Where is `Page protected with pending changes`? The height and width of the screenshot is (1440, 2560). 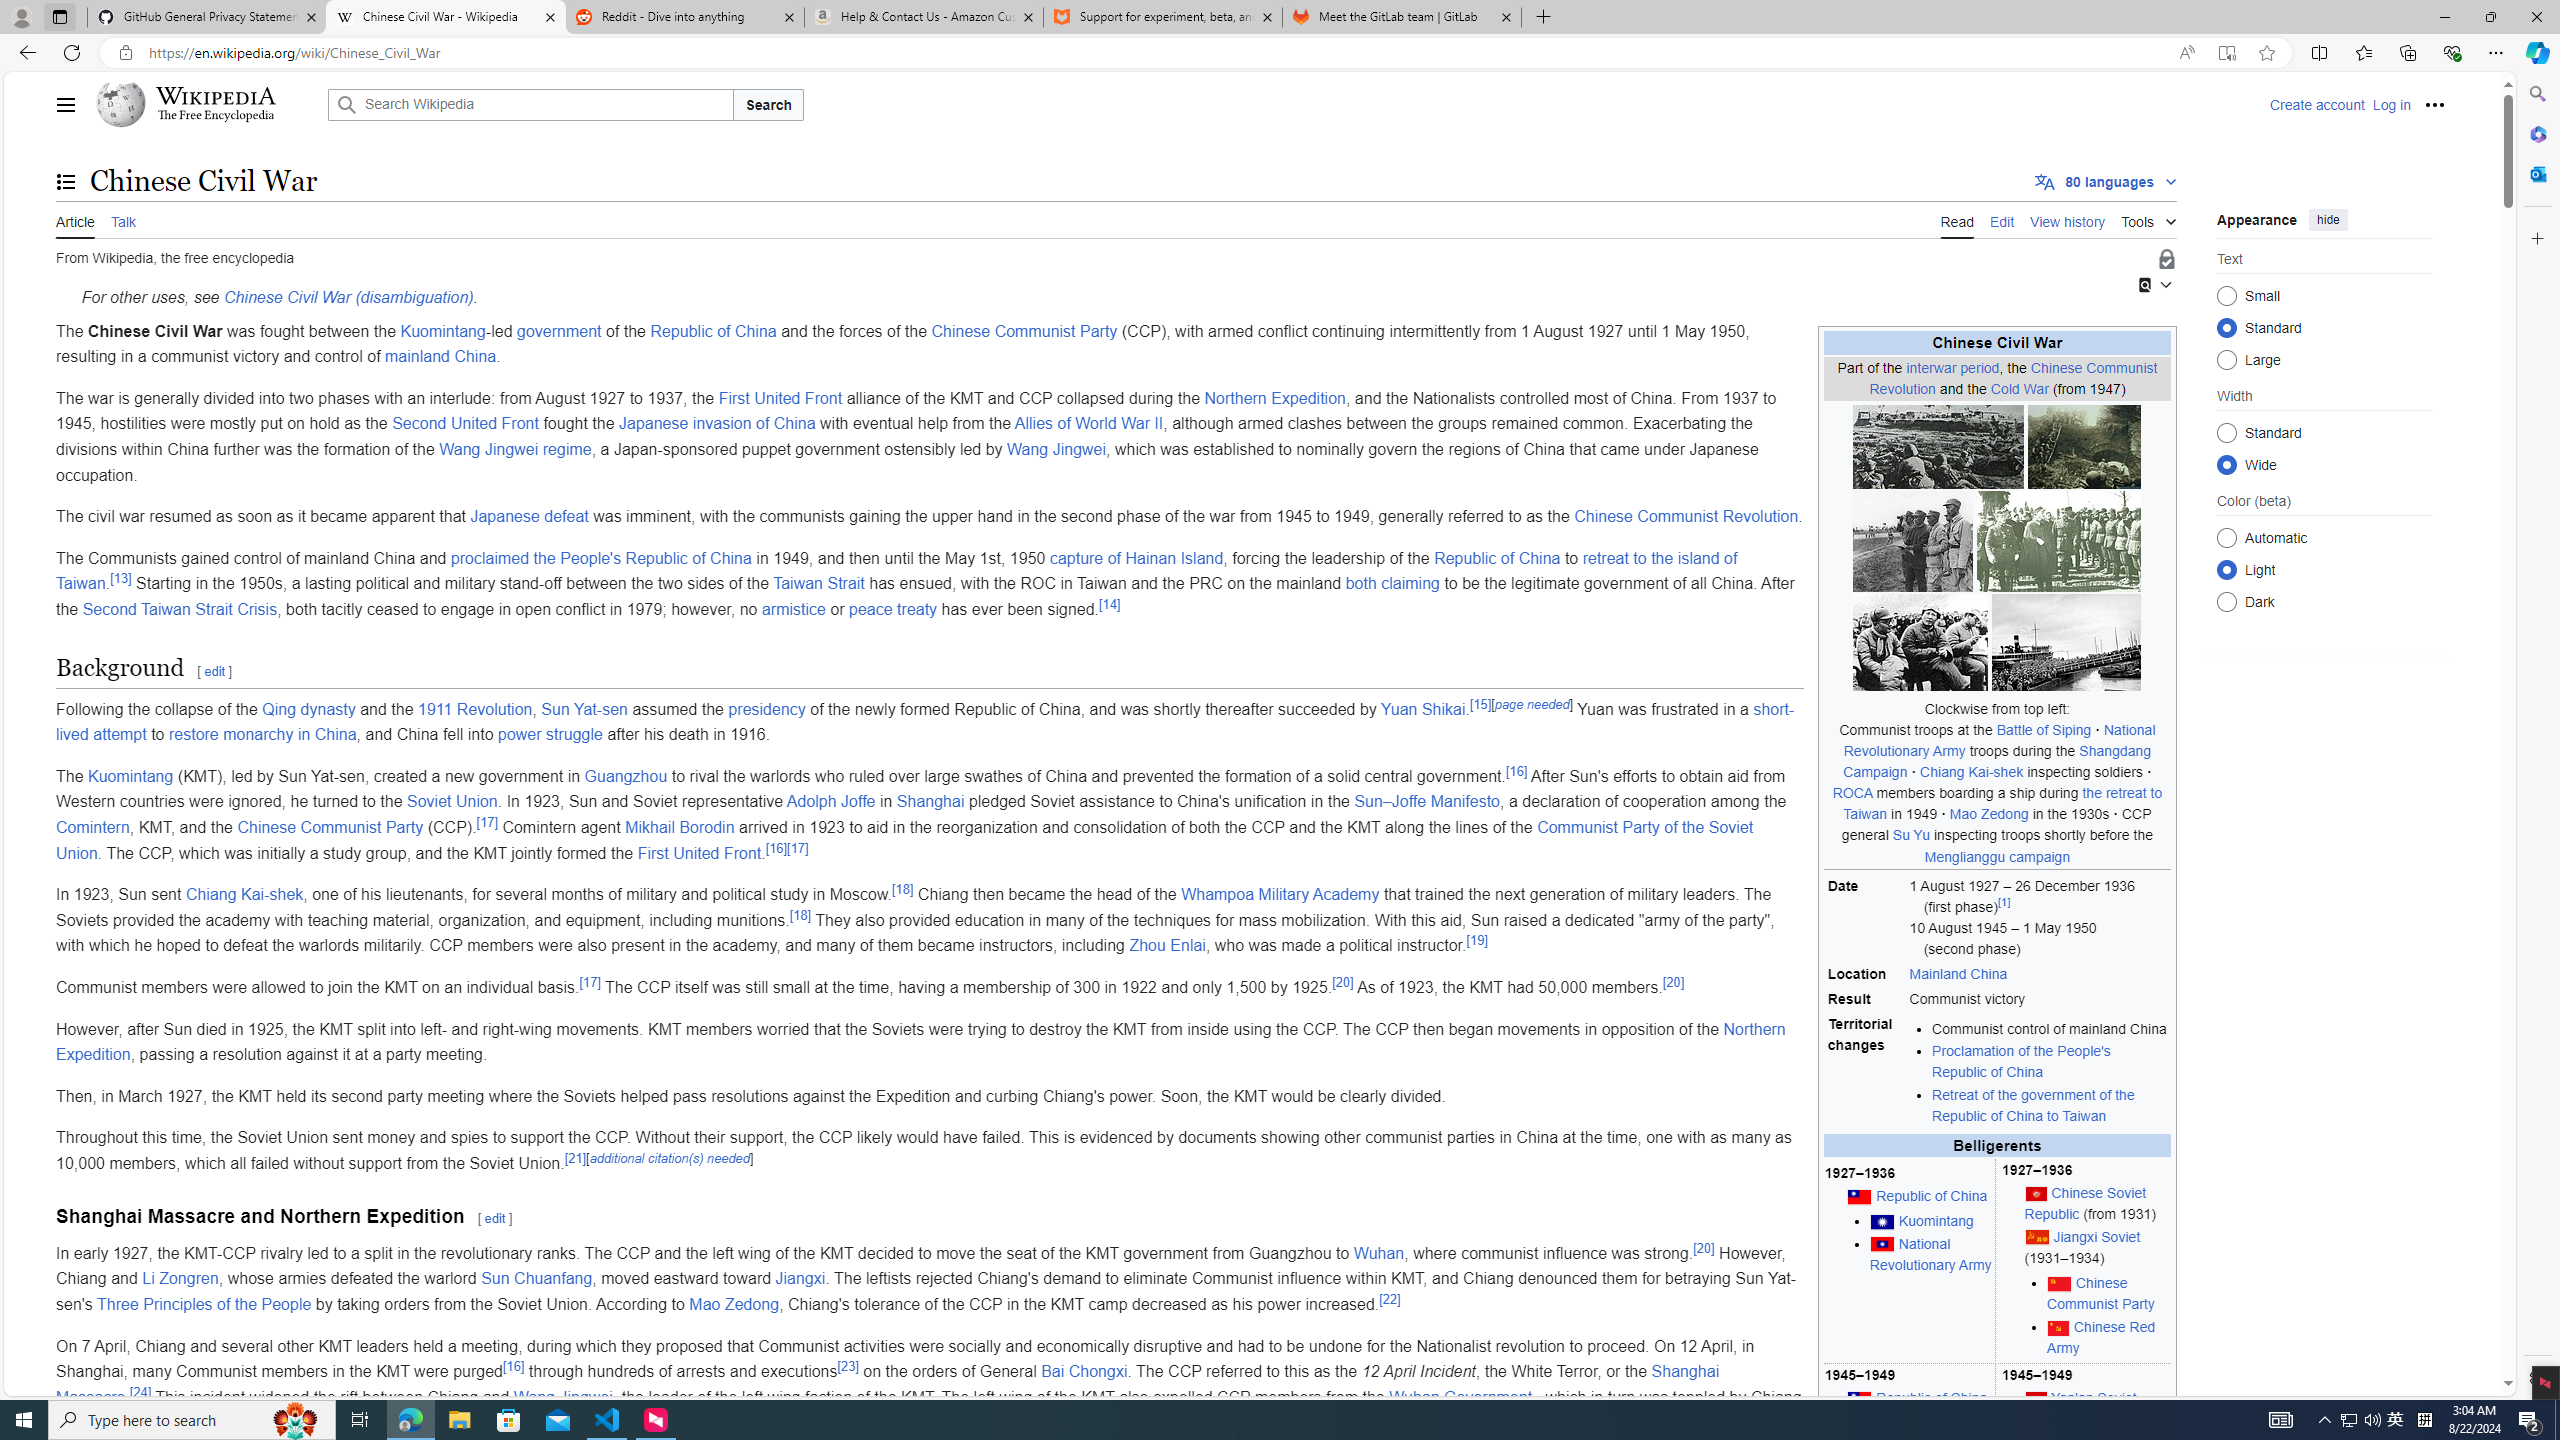 Page protected with pending changes is located at coordinates (2167, 260).